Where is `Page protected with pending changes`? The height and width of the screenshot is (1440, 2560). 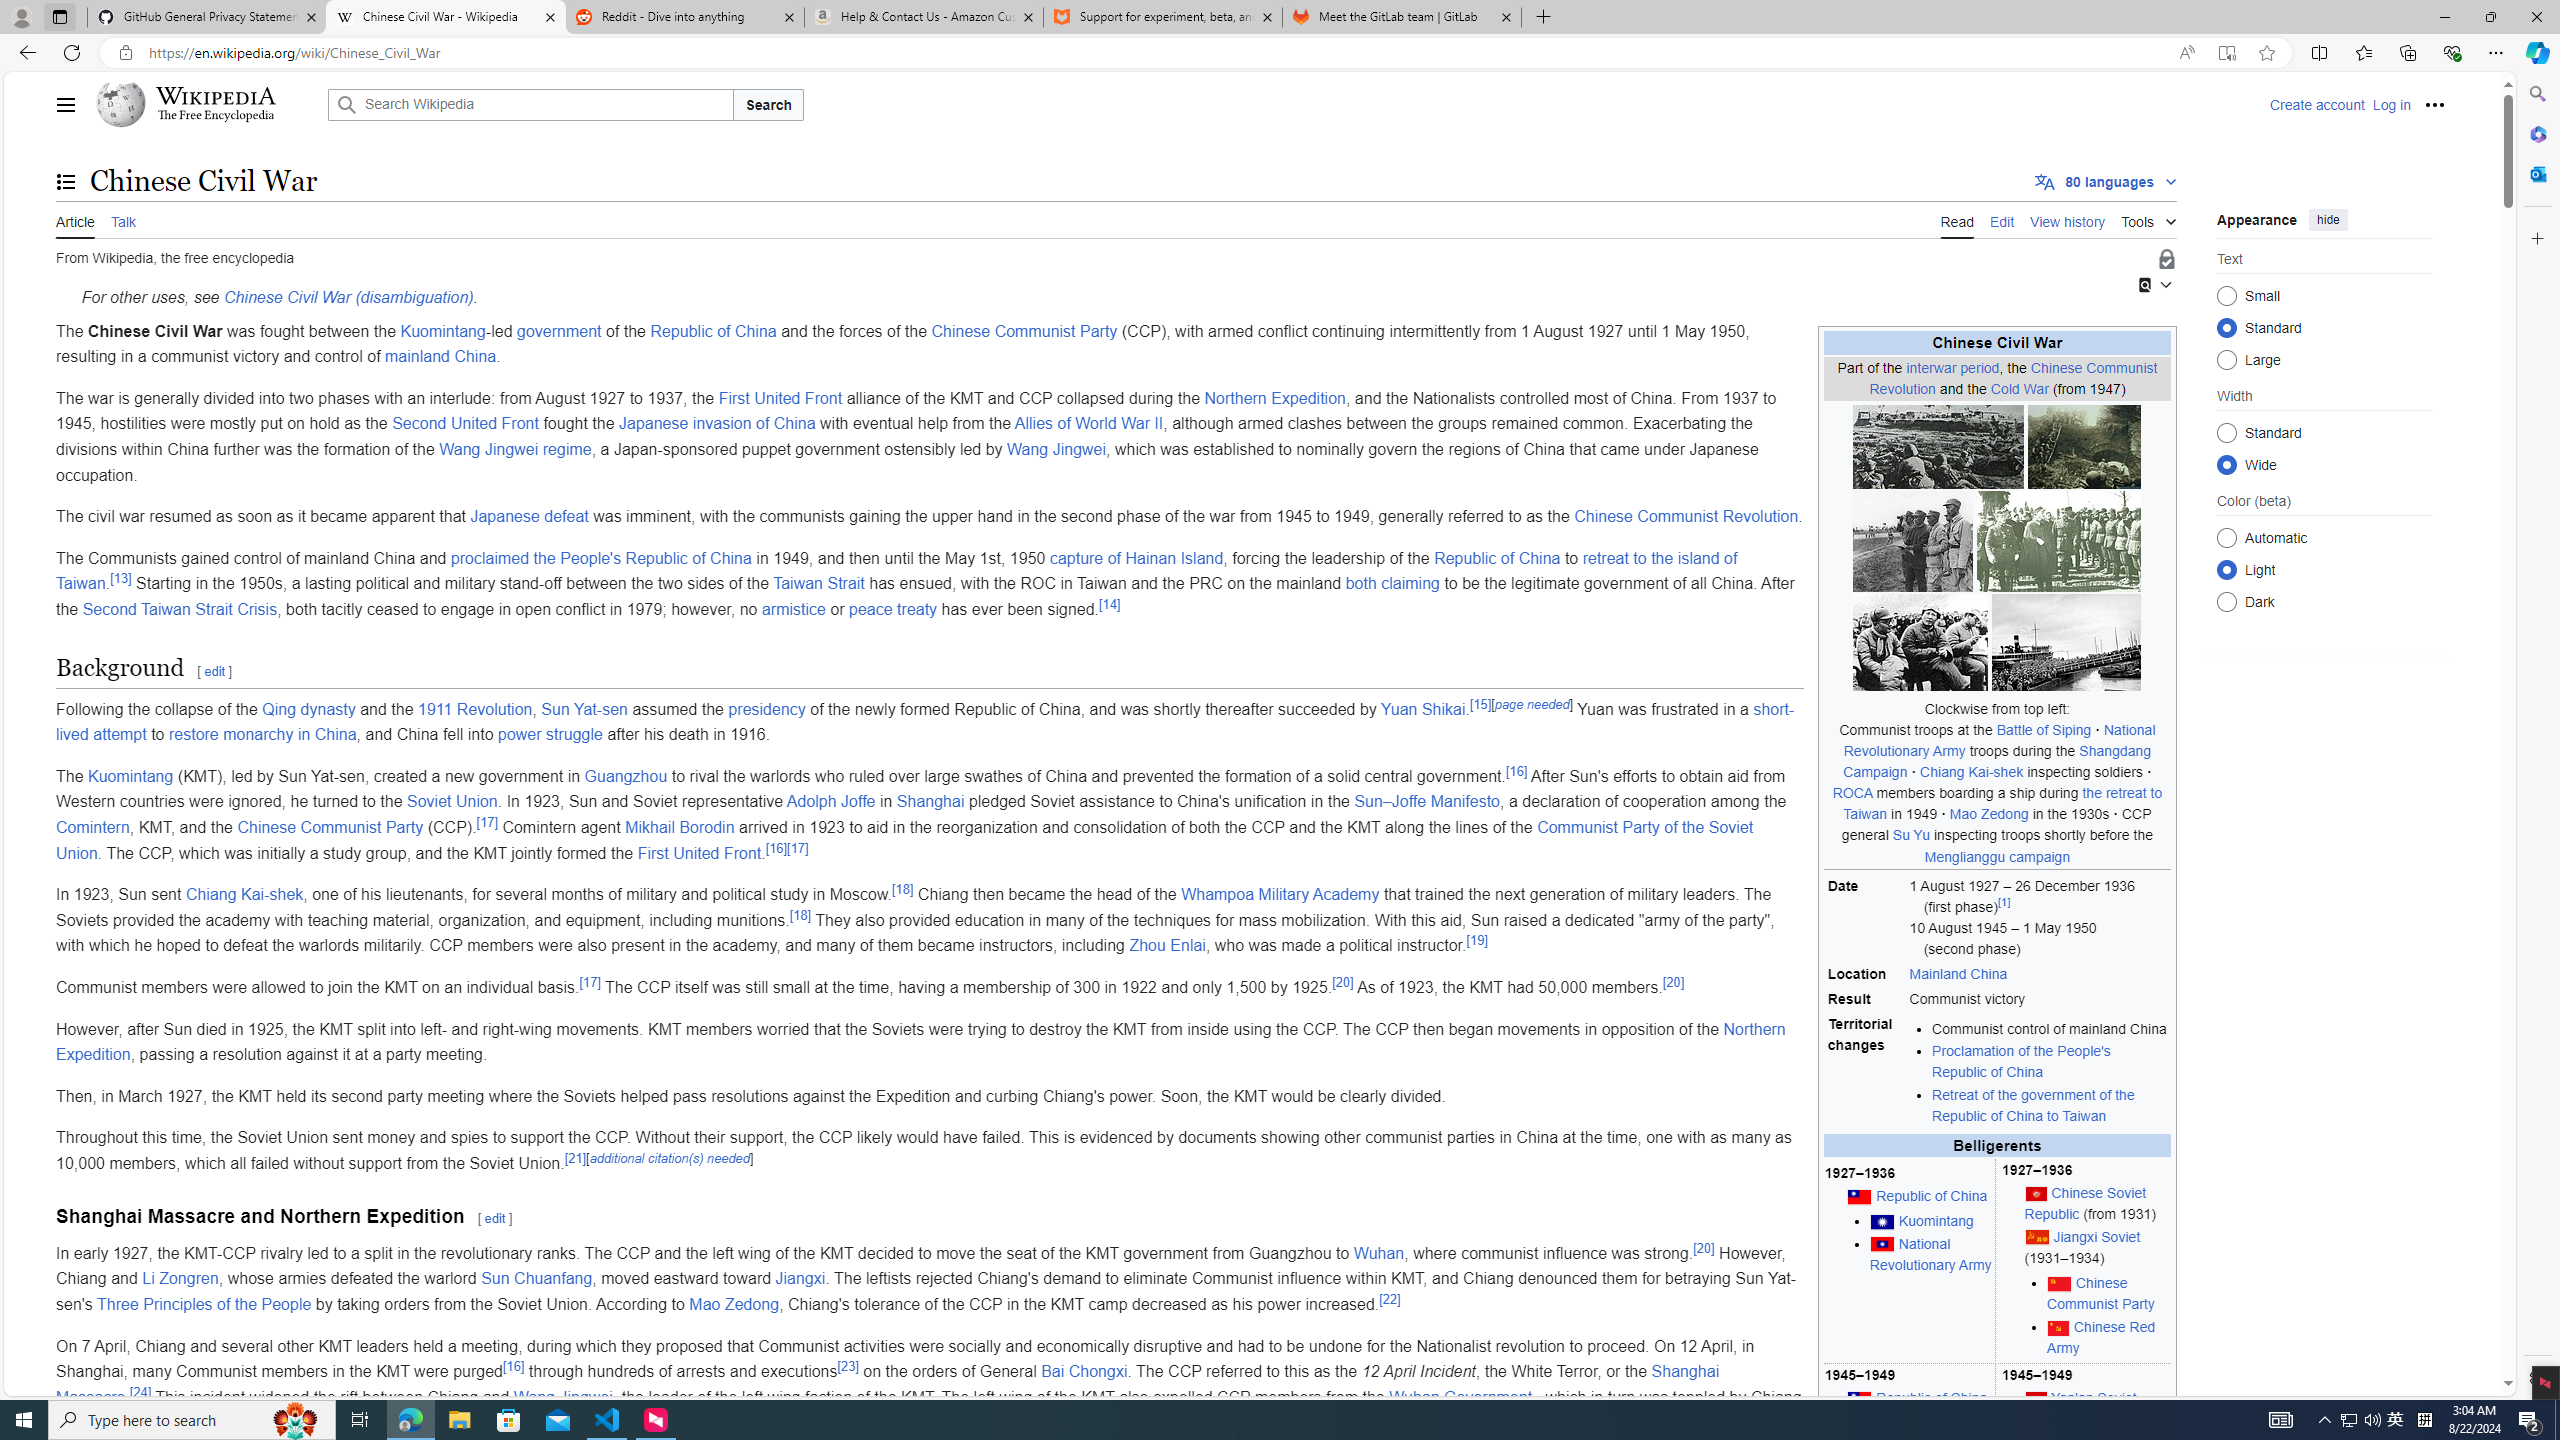 Page protected with pending changes is located at coordinates (2167, 260).